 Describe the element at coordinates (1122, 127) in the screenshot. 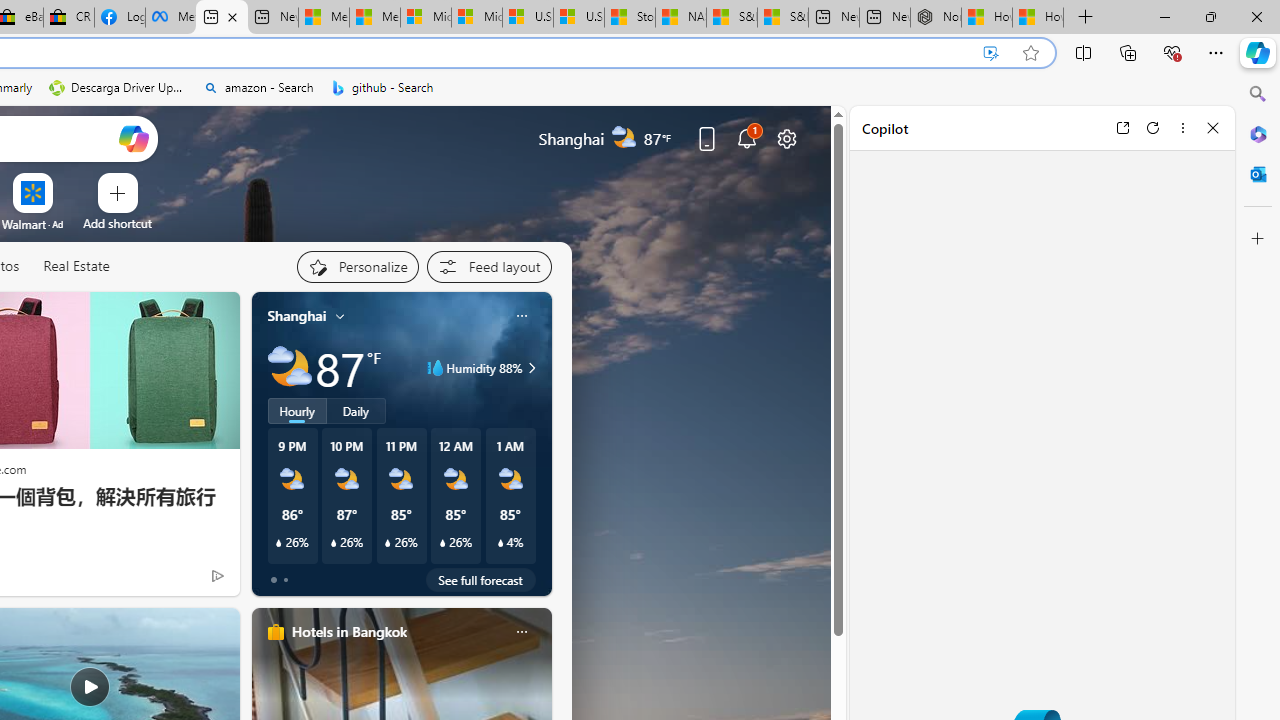

I see `Open link in new tab` at that location.